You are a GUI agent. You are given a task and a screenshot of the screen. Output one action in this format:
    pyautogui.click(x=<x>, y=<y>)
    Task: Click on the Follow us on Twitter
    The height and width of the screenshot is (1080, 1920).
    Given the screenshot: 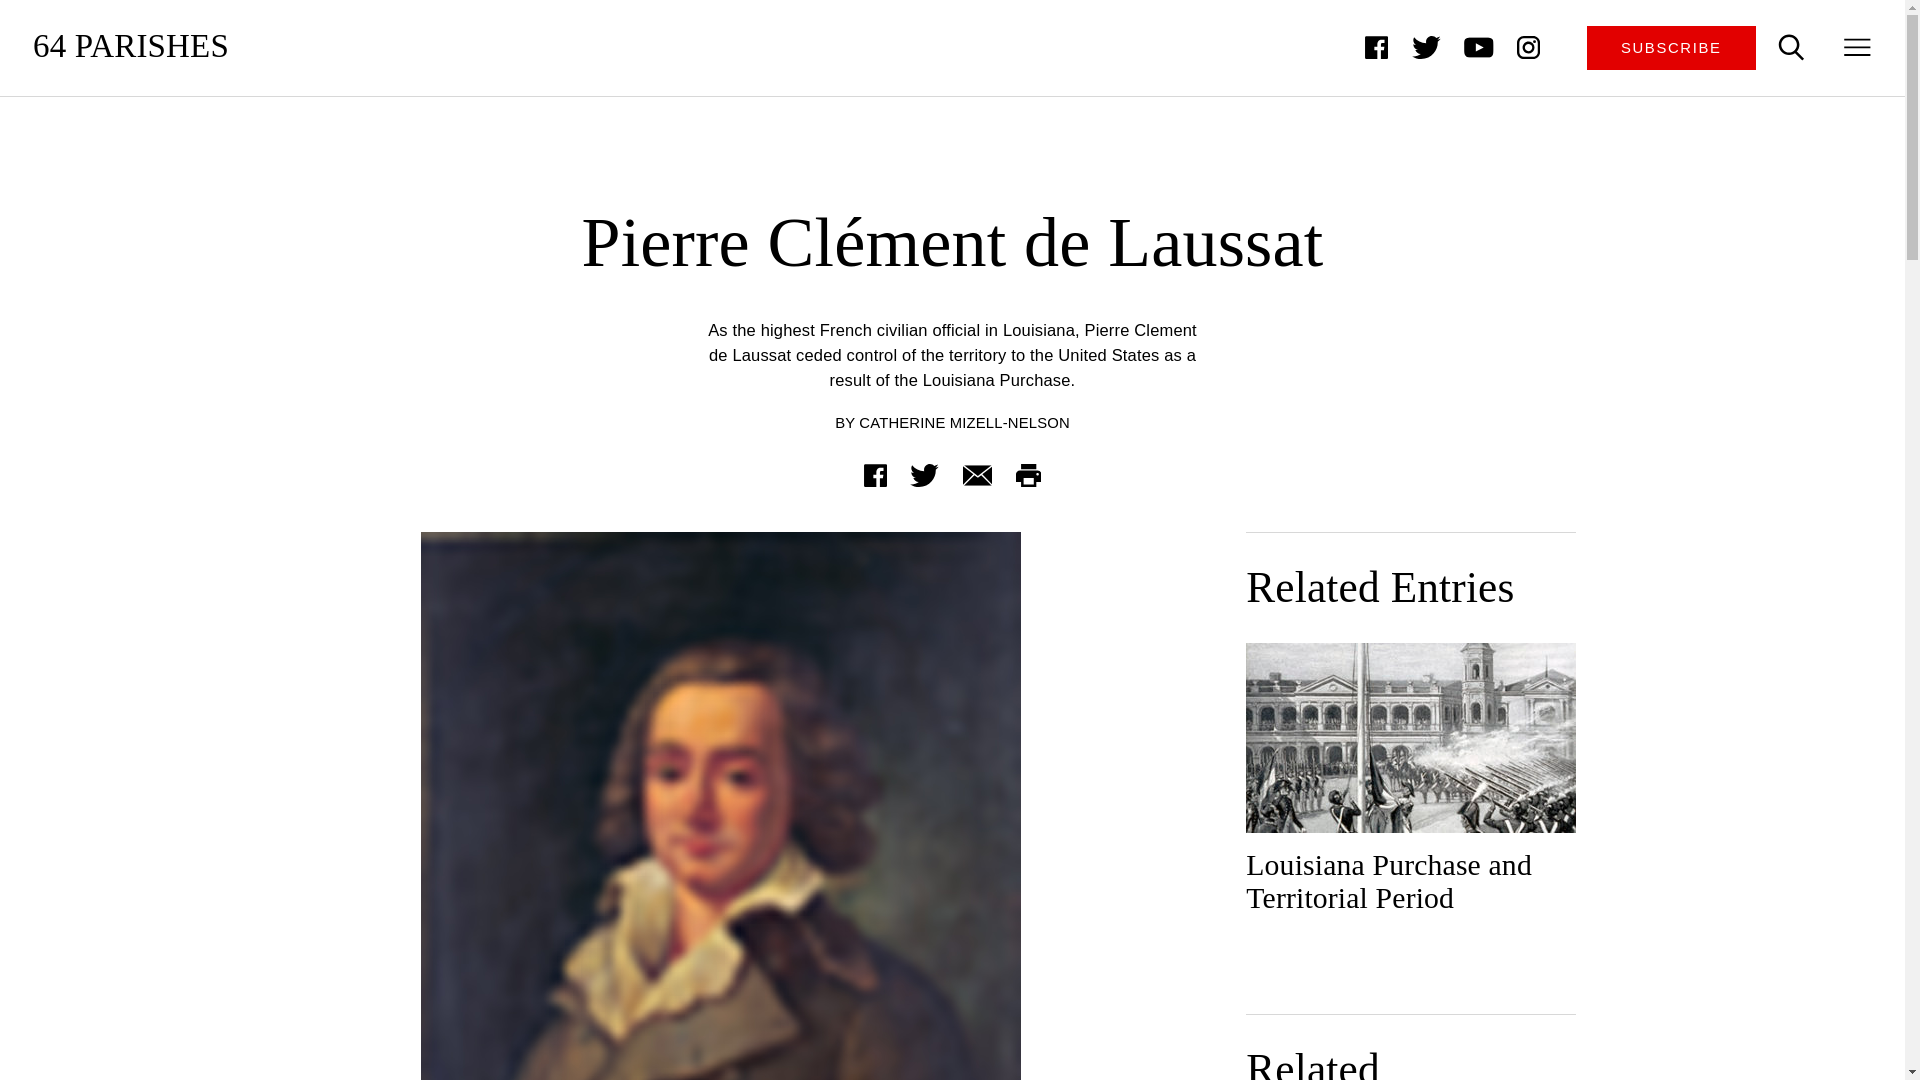 What is the action you would take?
    pyautogui.click(x=1426, y=48)
    